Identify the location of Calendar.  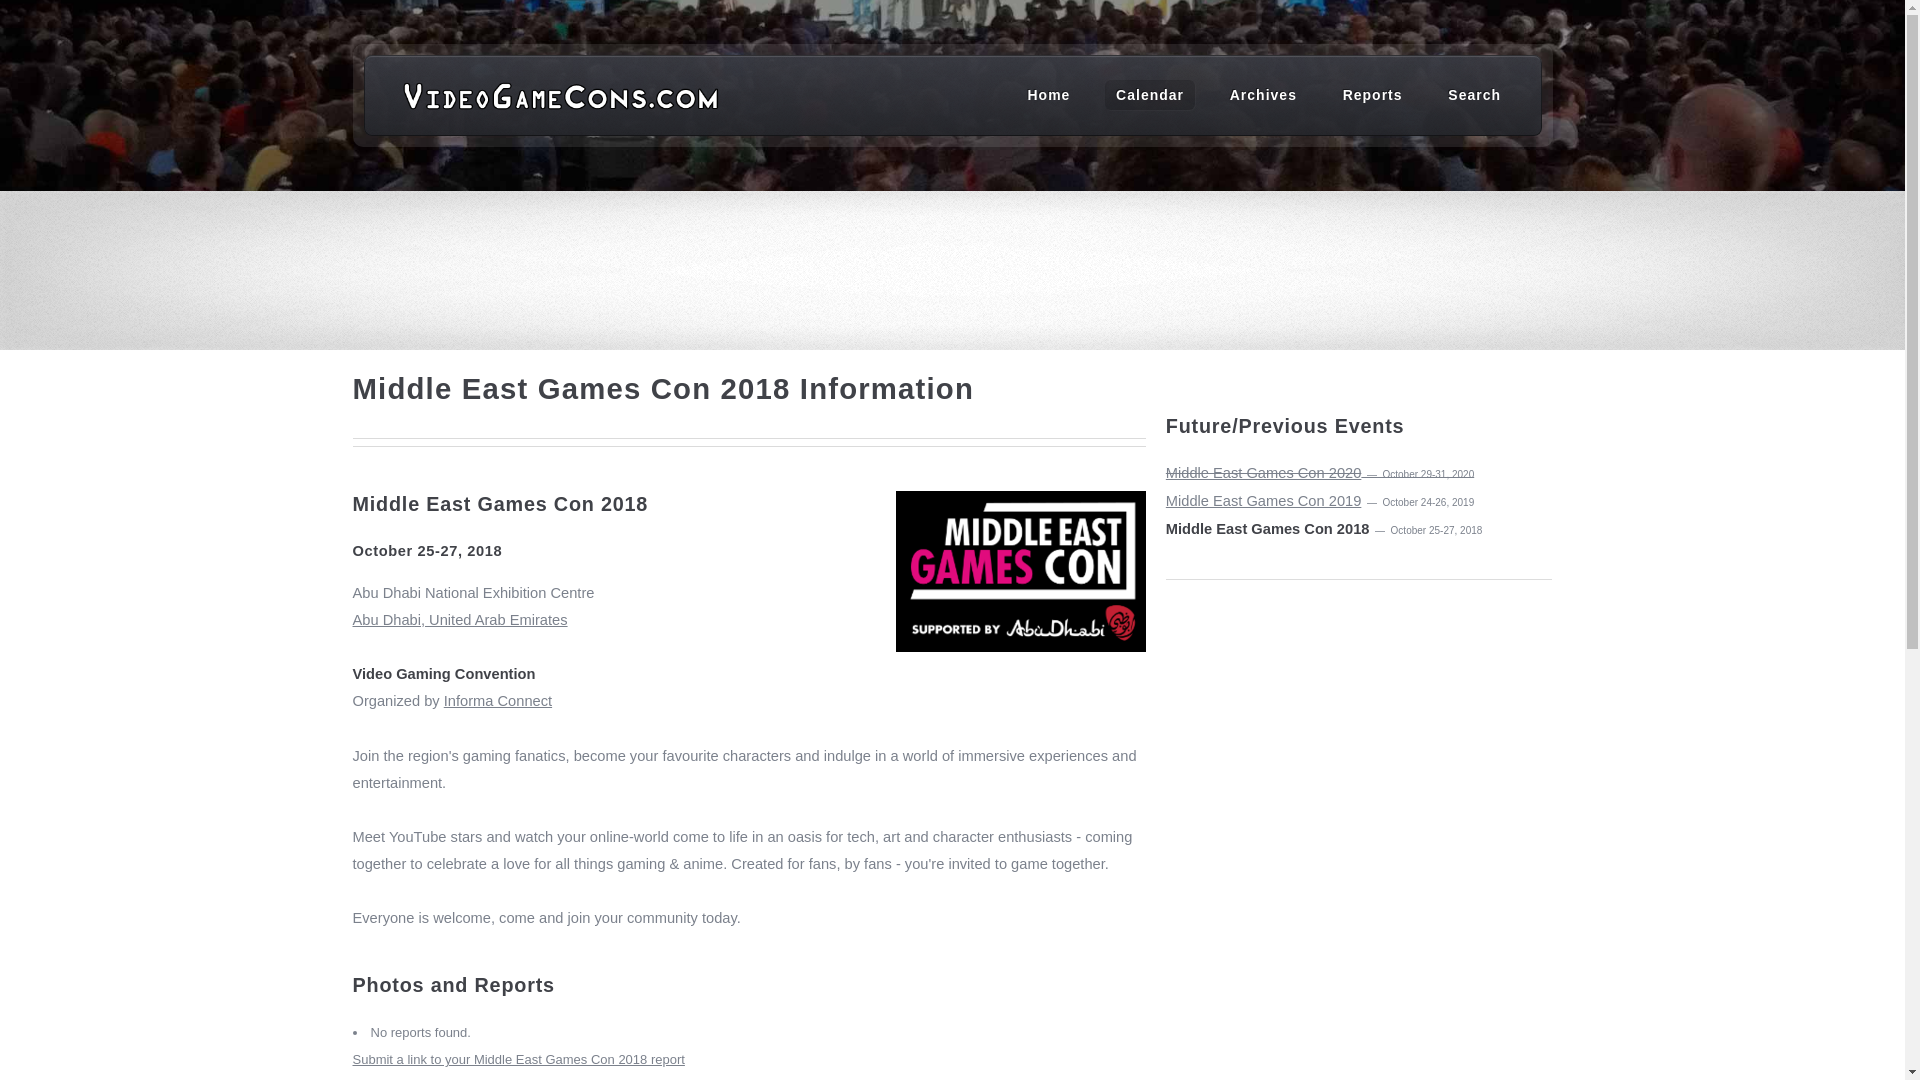
(1150, 94).